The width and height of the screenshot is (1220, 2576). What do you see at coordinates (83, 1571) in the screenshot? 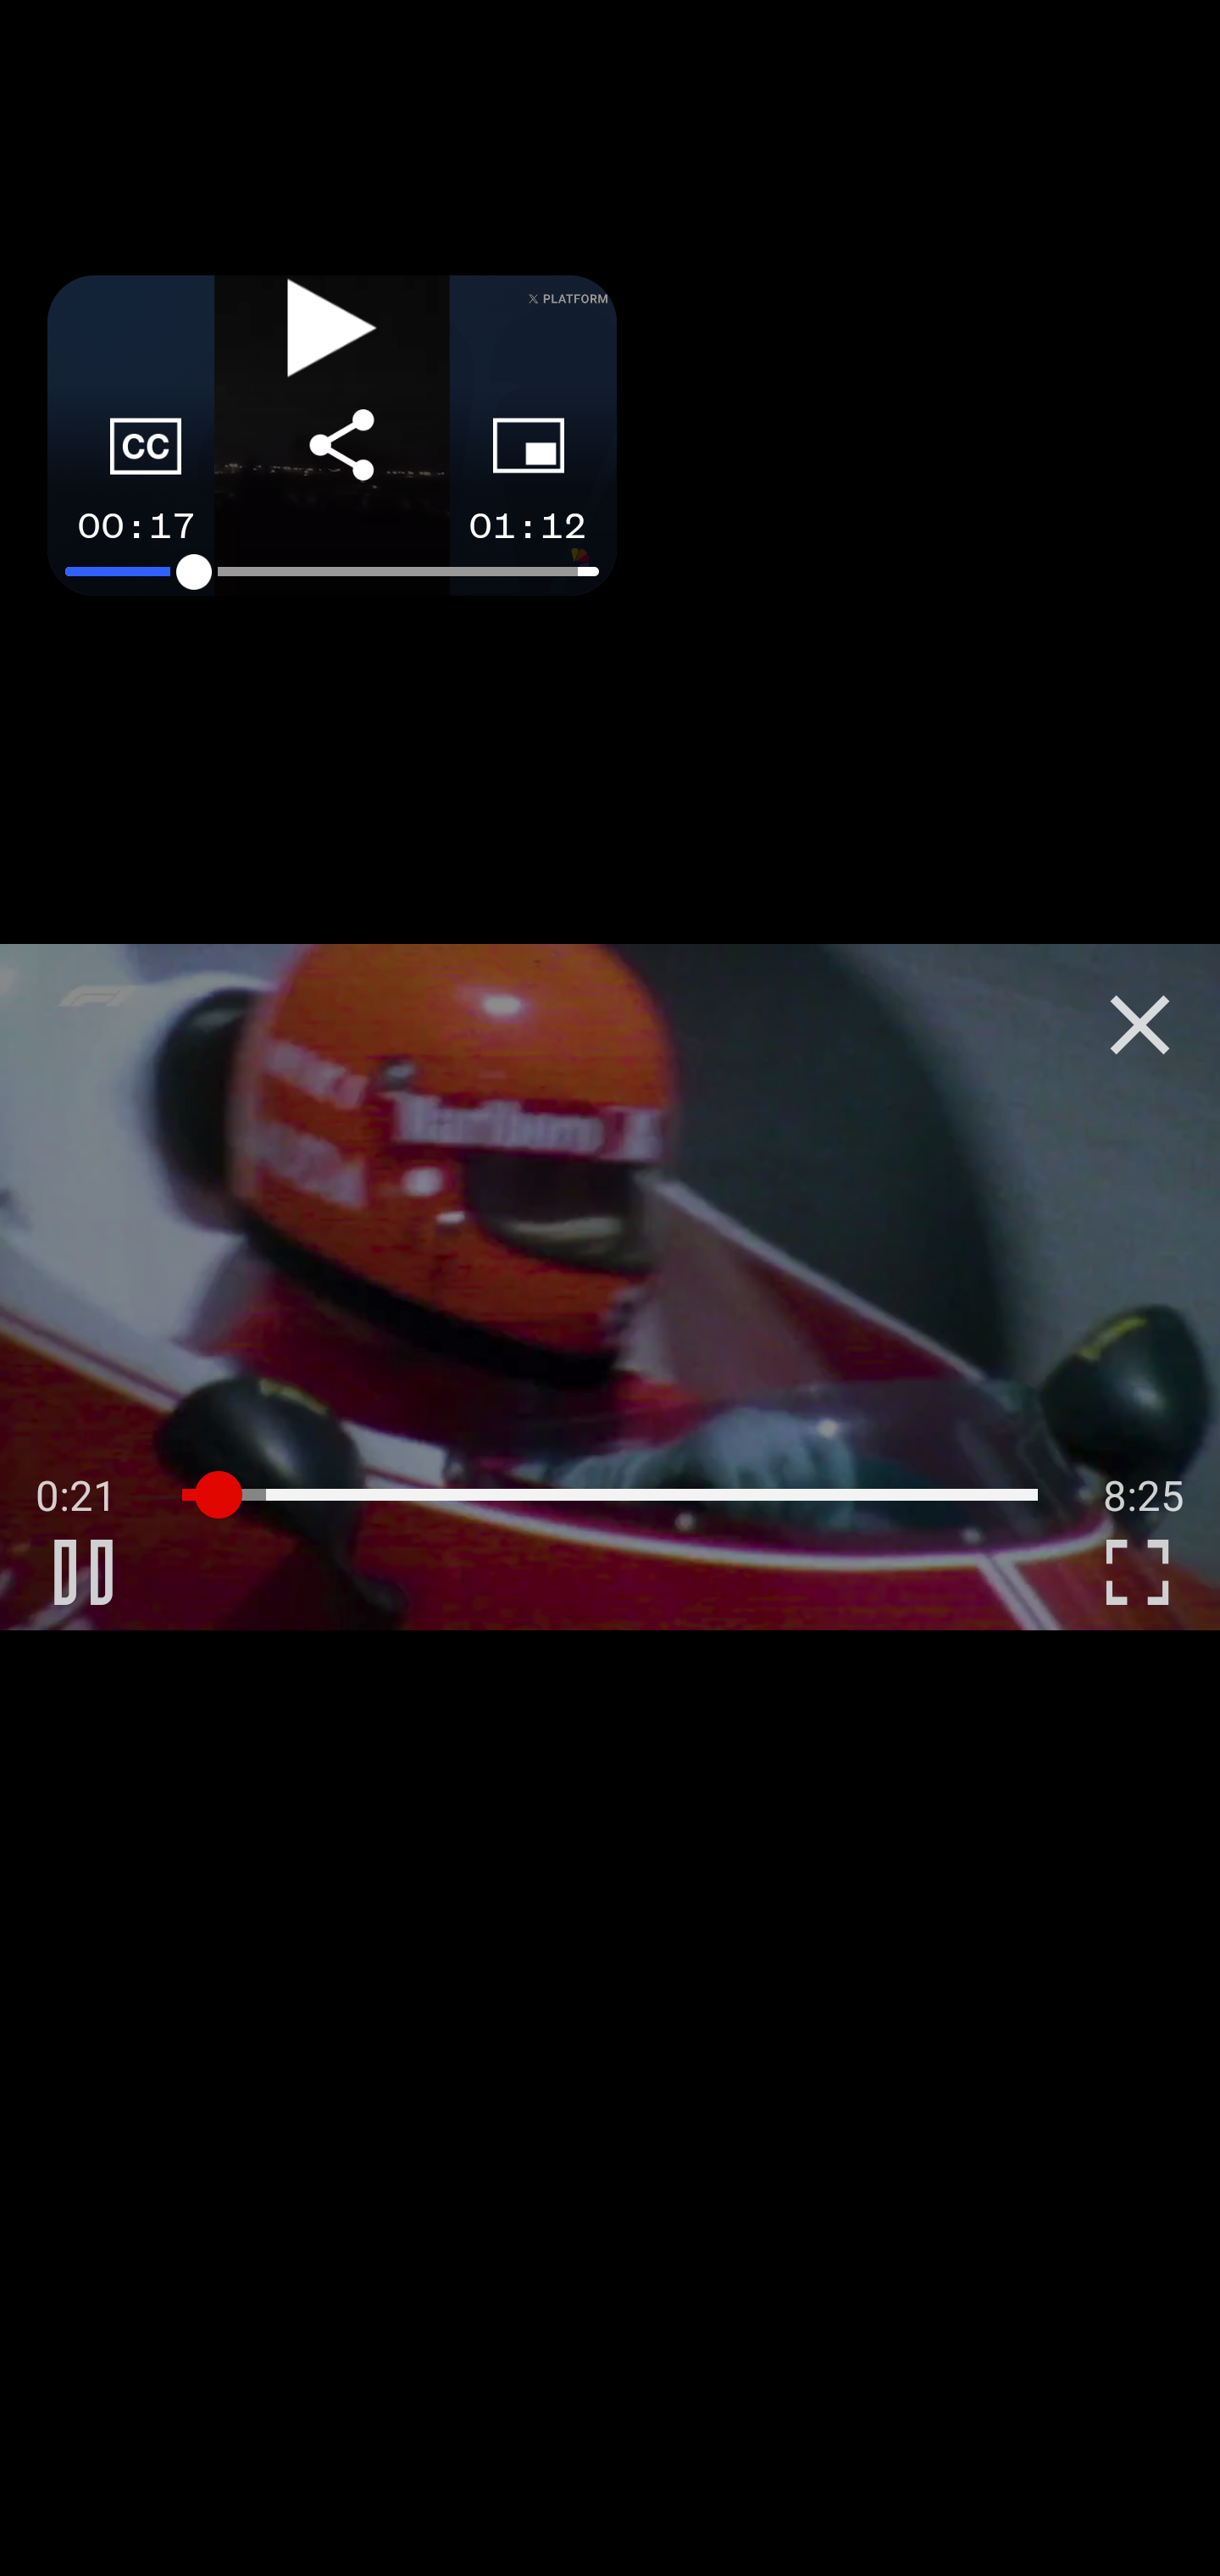
I see `B Pause` at bounding box center [83, 1571].